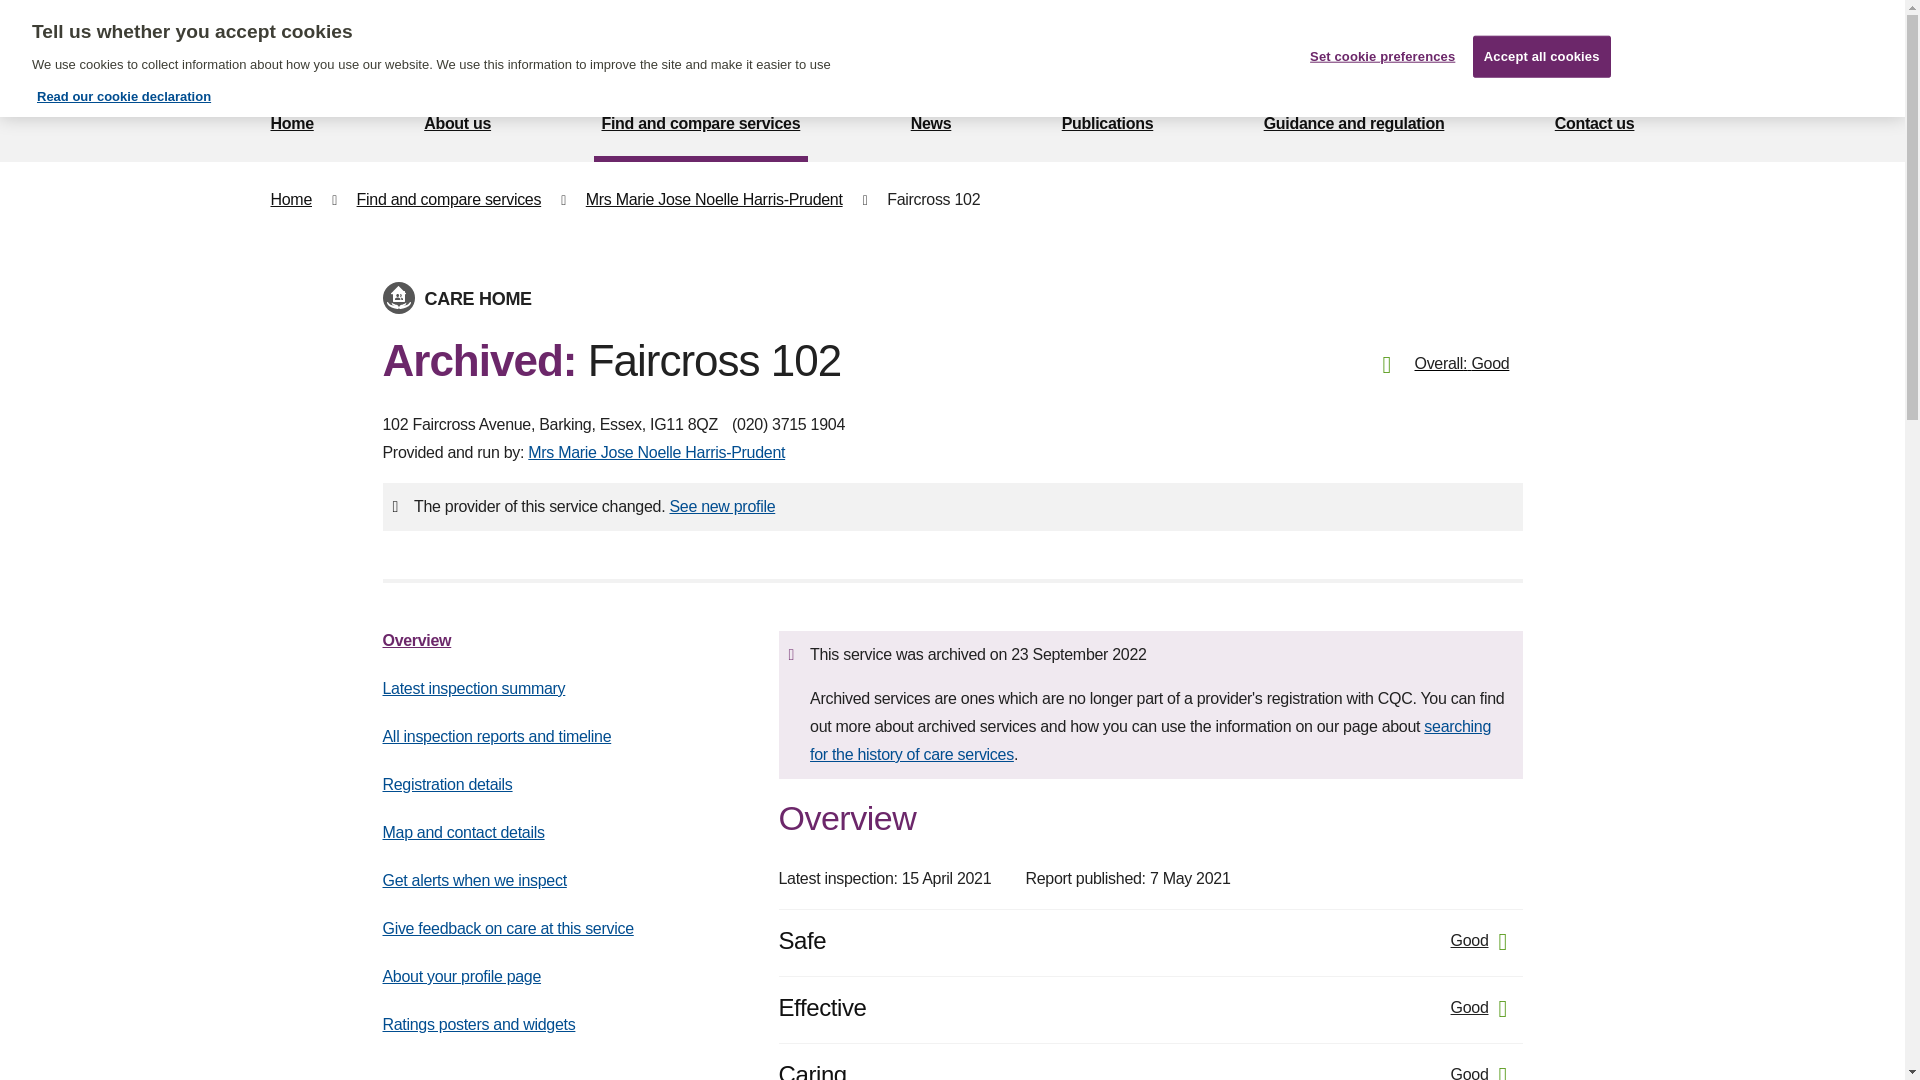 Image resolution: width=1920 pixels, height=1080 pixels. What do you see at coordinates (462, 832) in the screenshot?
I see `Map and contact details` at bounding box center [462, 832].